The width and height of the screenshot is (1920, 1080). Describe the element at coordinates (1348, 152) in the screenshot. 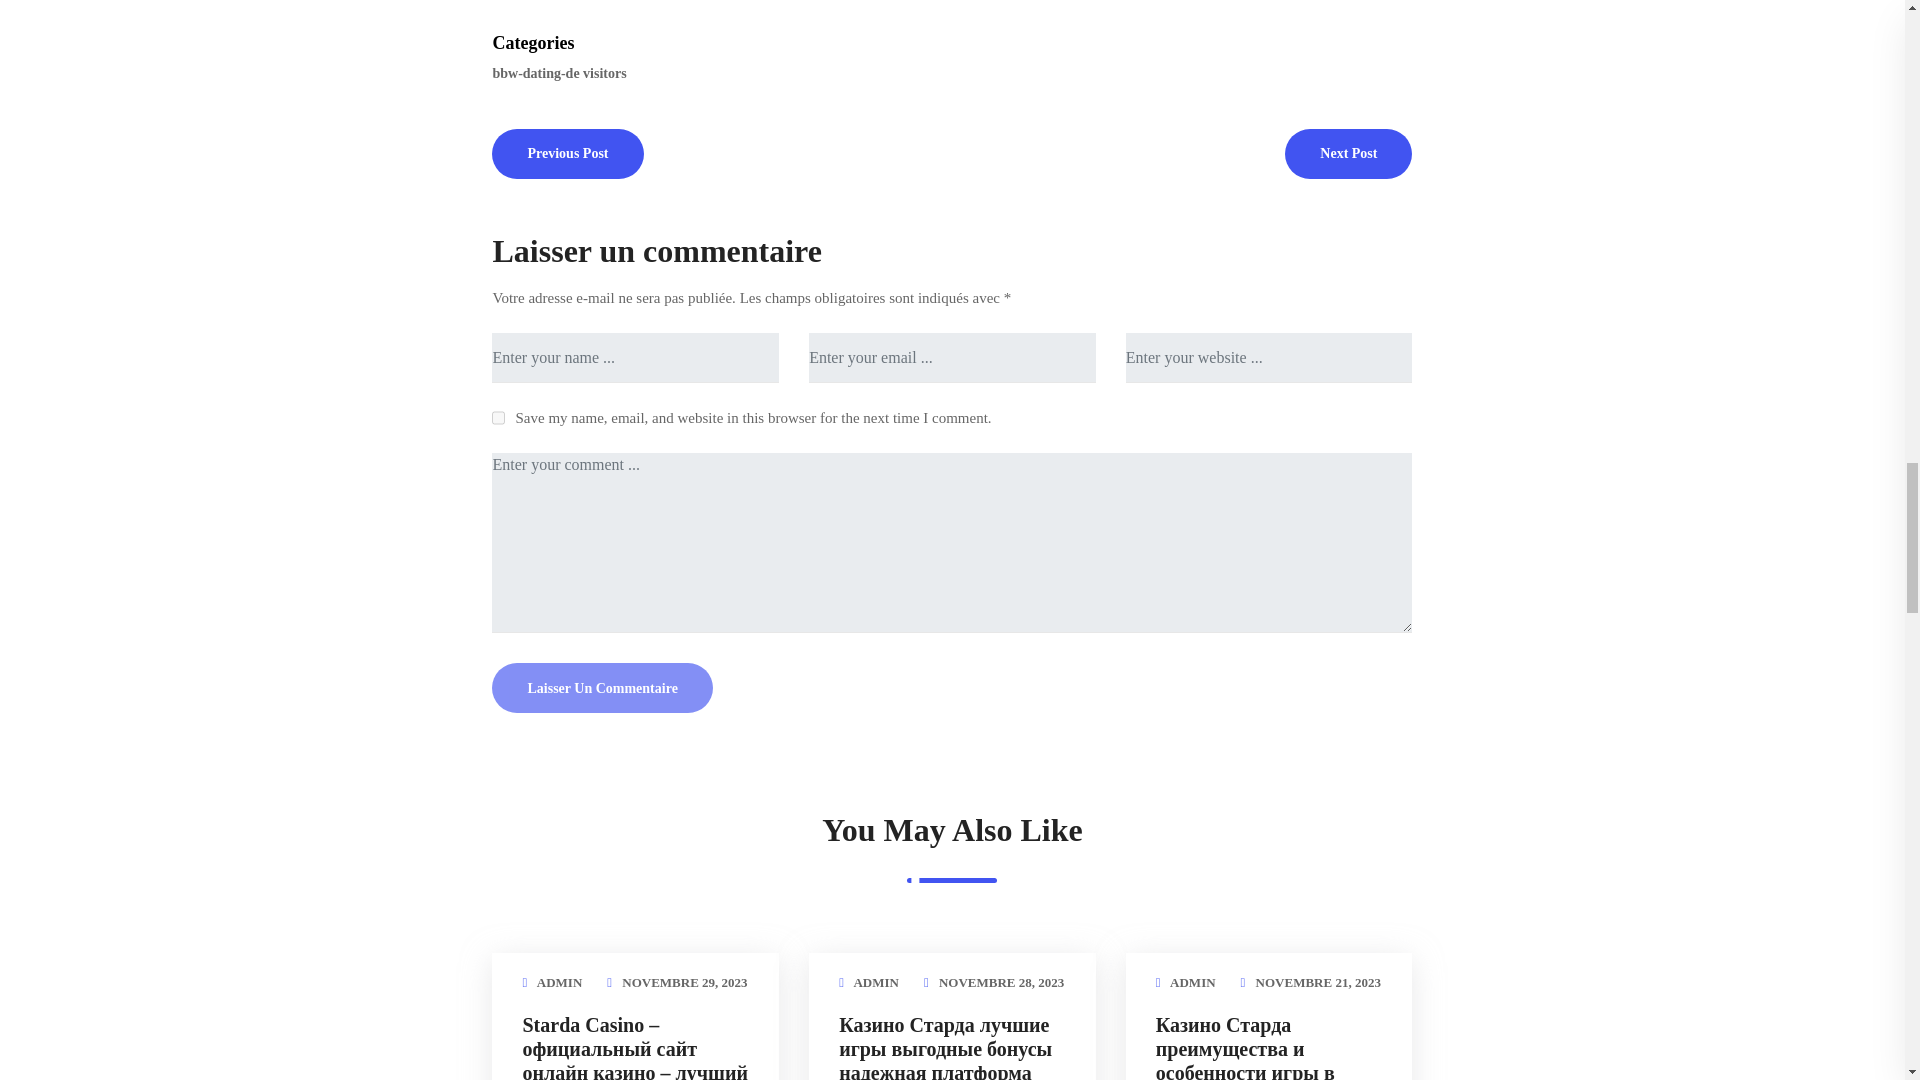

I see `Next Post` at that location.